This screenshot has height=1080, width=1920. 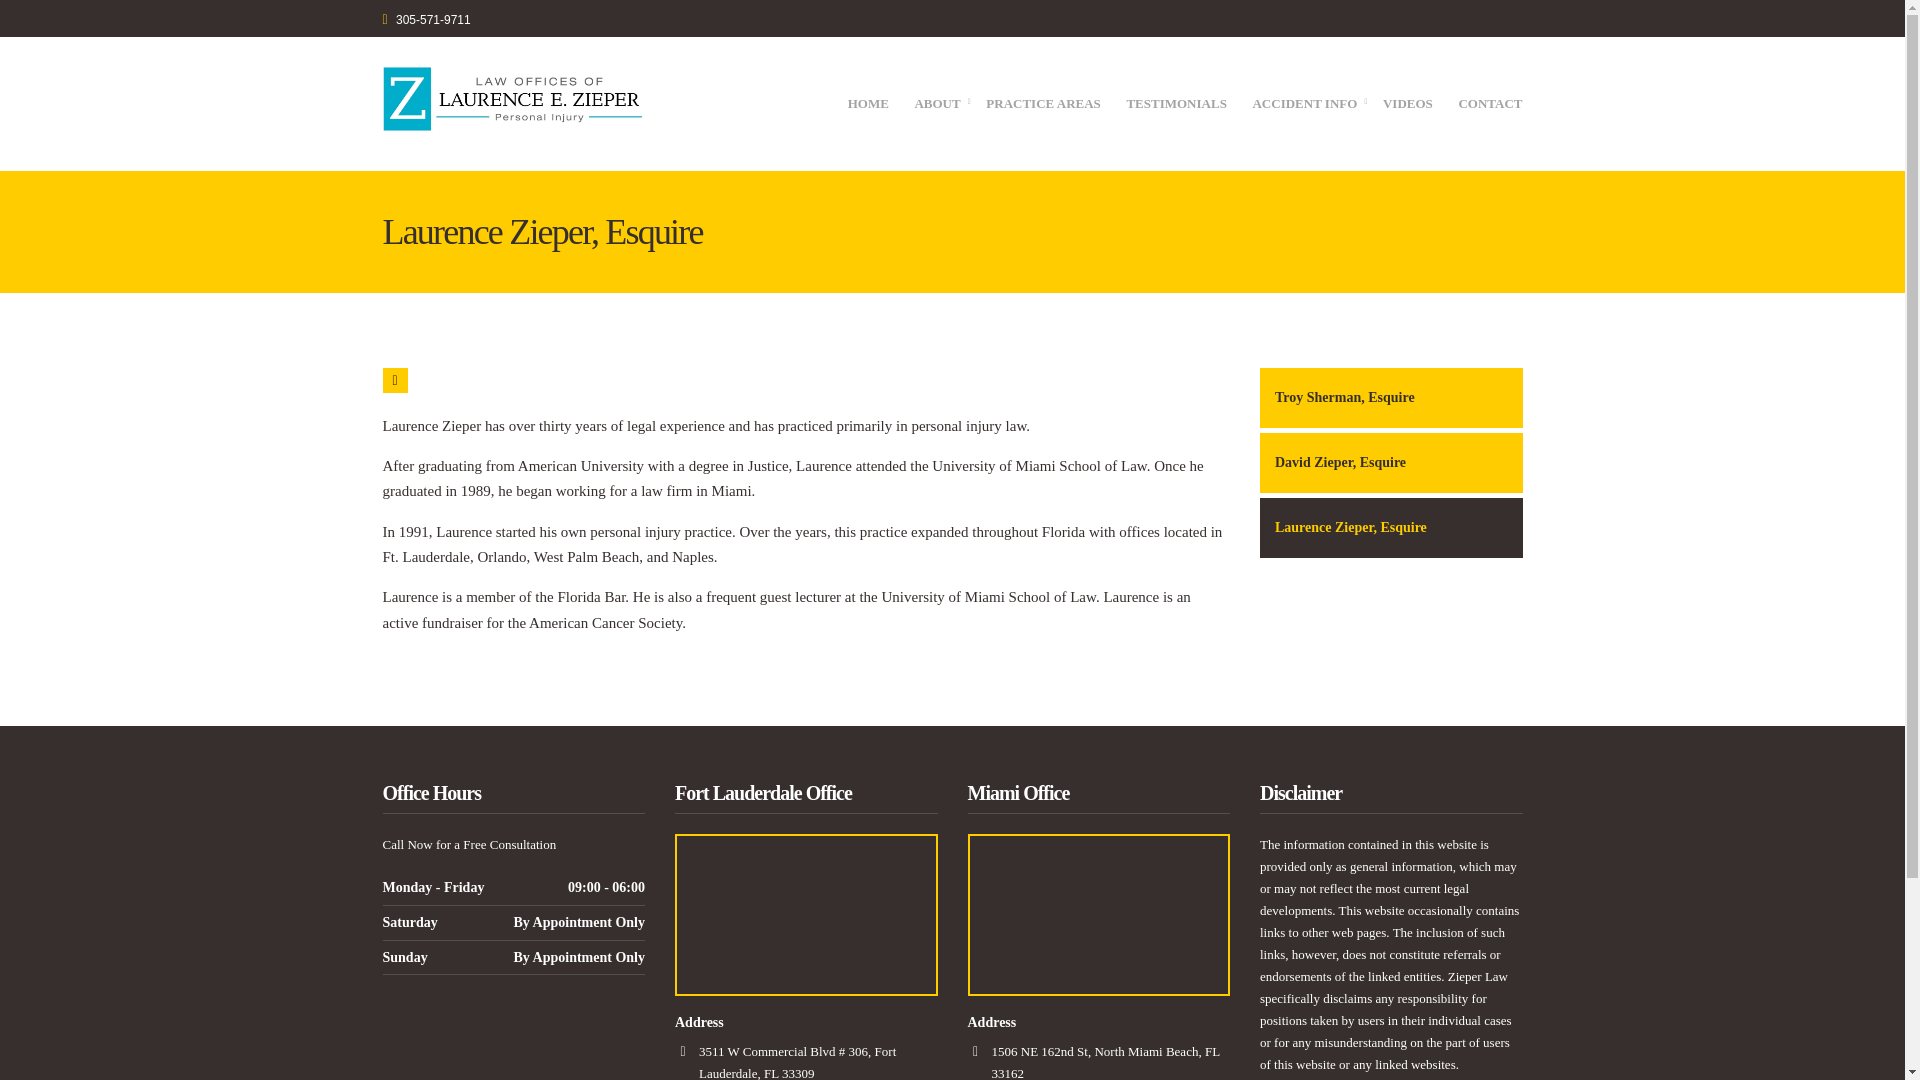 I want to click on David Zieper, Esquire, so click(x=1390, y=462).